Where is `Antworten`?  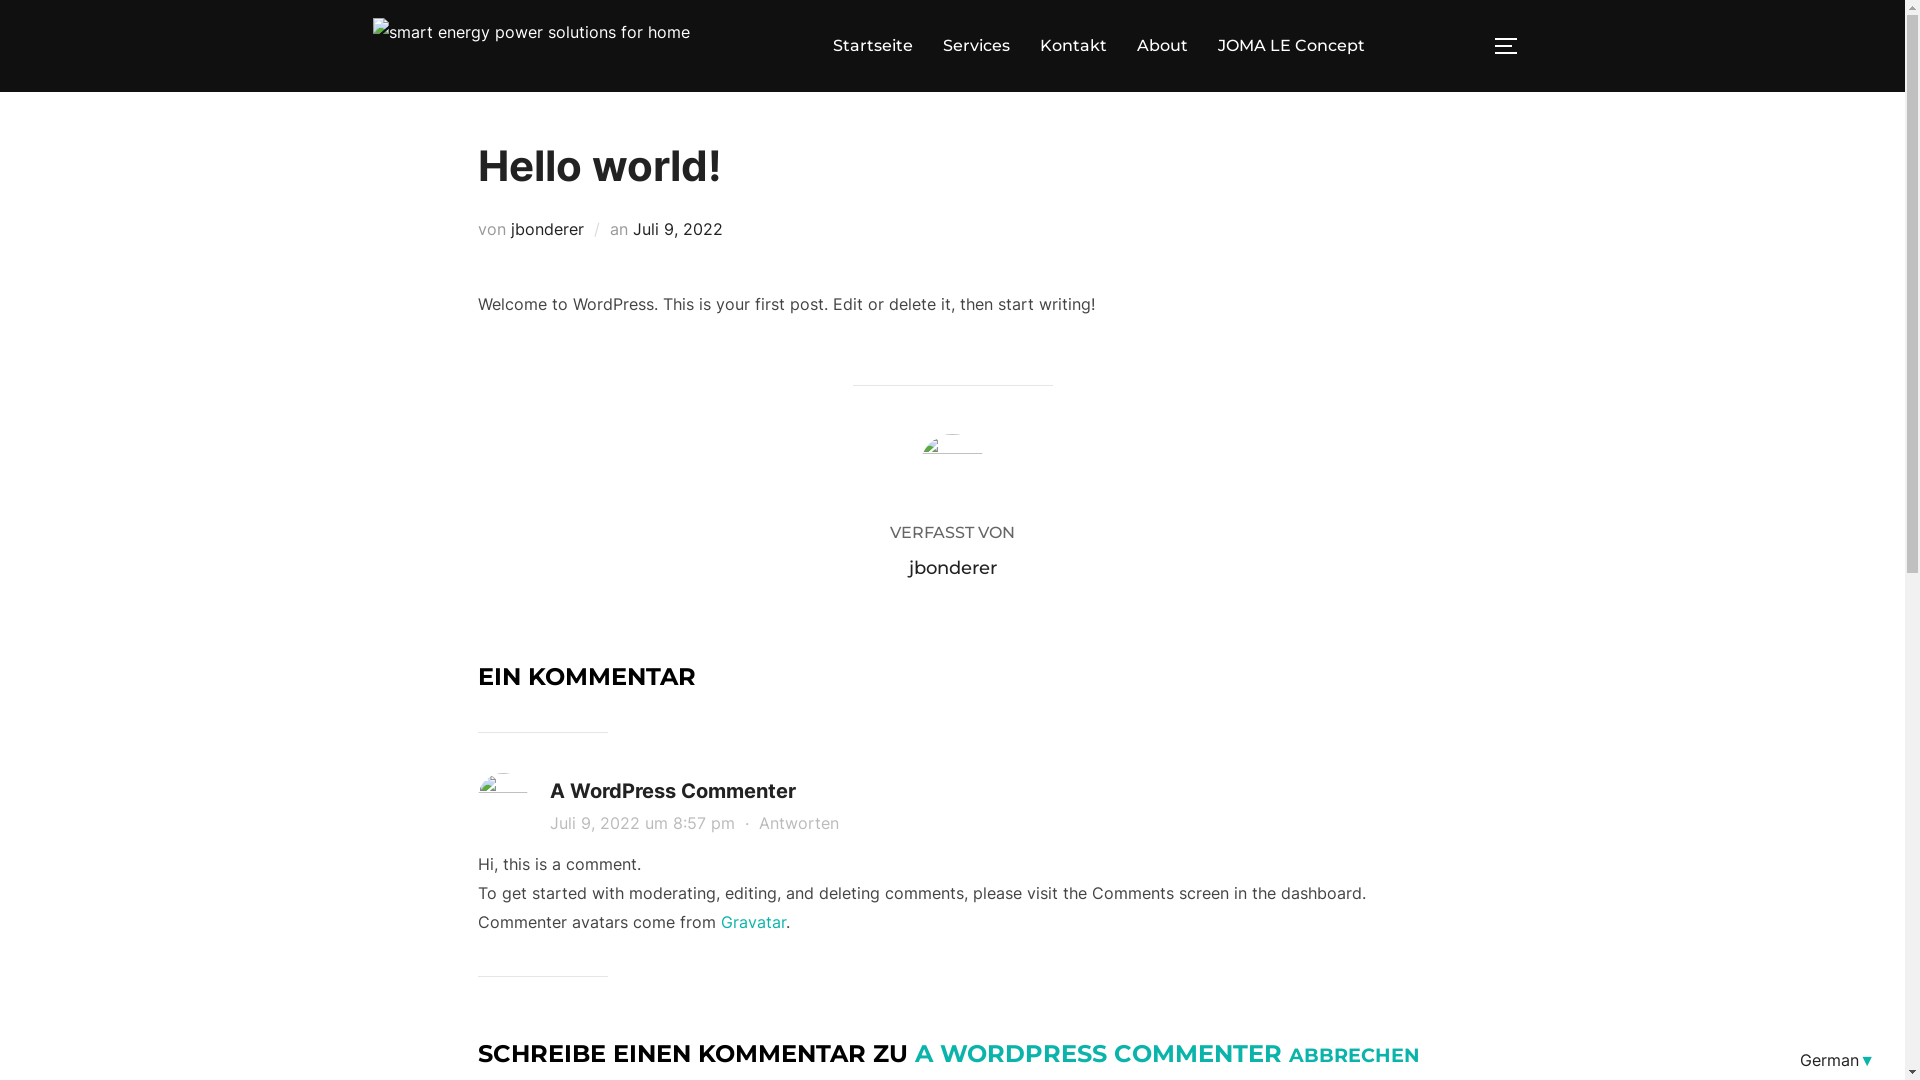 Antworten is located at coordinates (798, 823).